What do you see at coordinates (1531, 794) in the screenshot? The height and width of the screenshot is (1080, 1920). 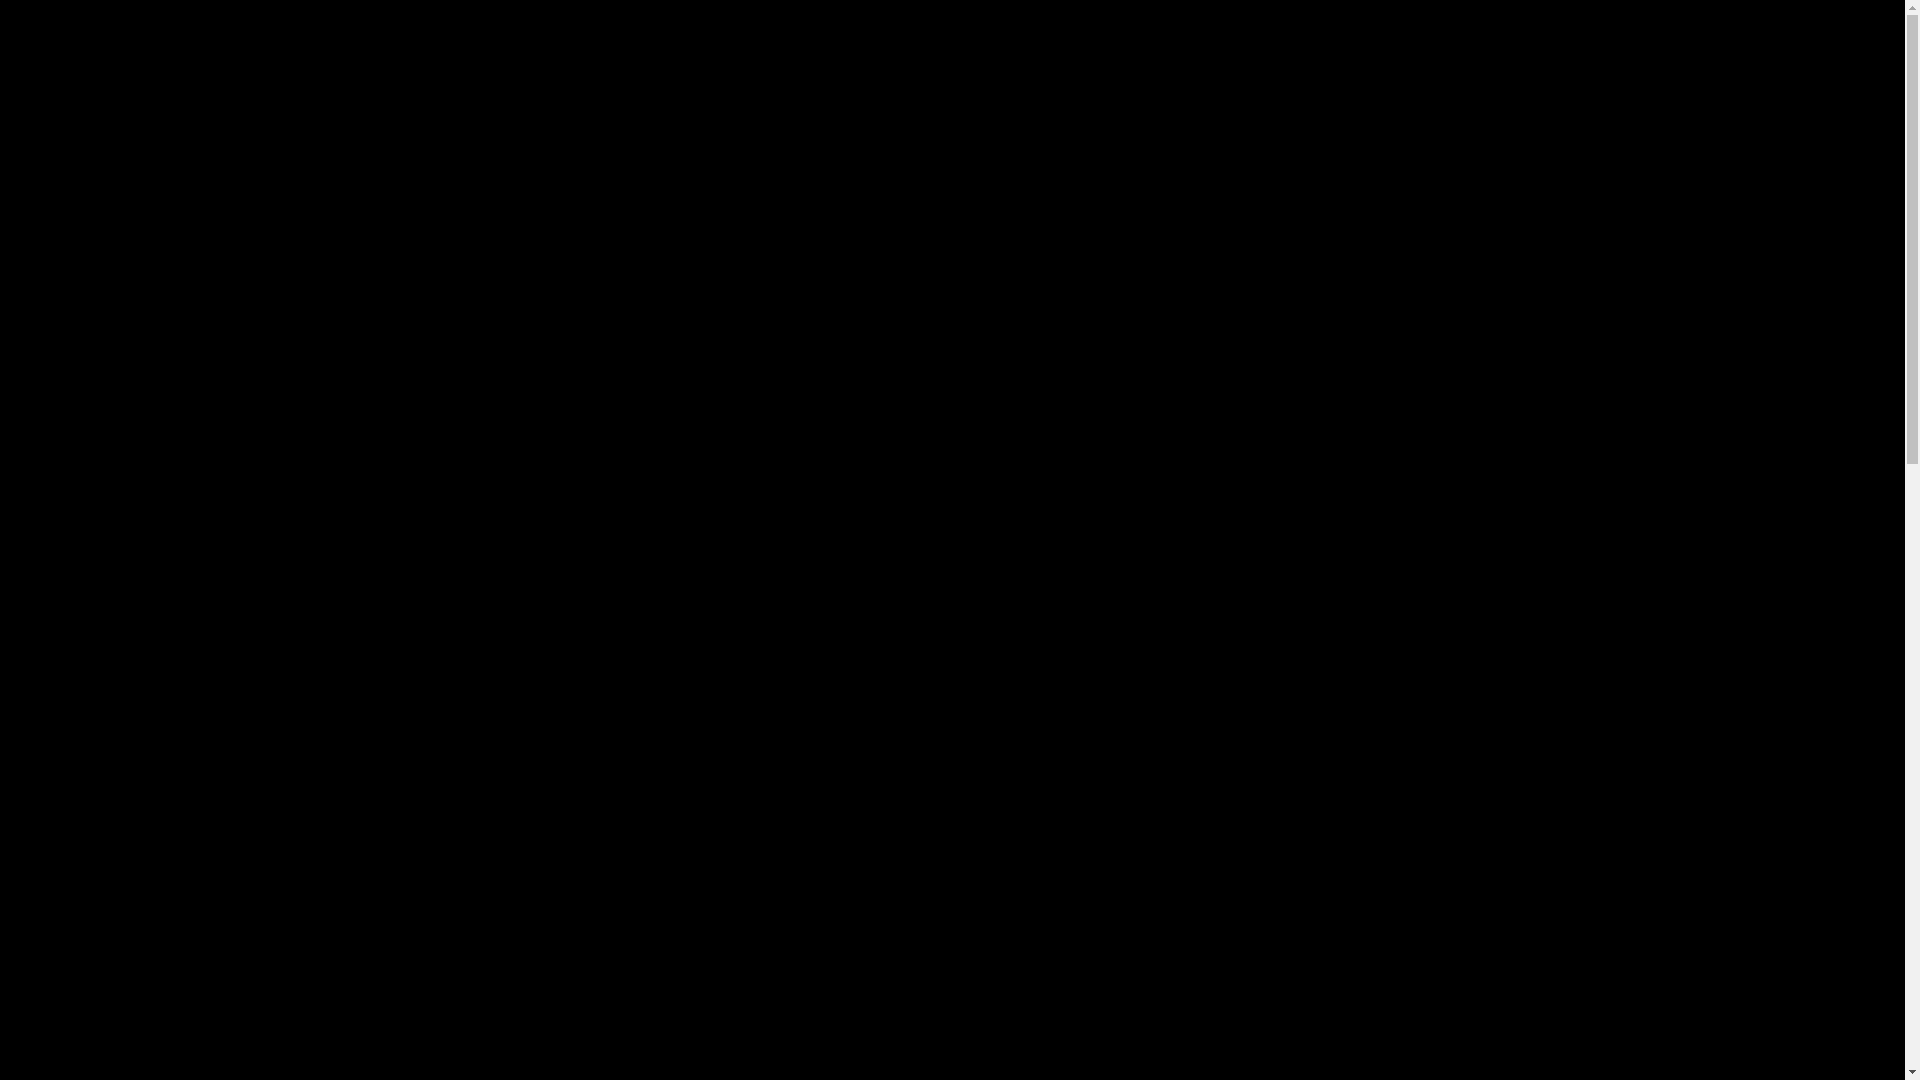 I see `LinkedIn` at bounding box center [1531, 794].